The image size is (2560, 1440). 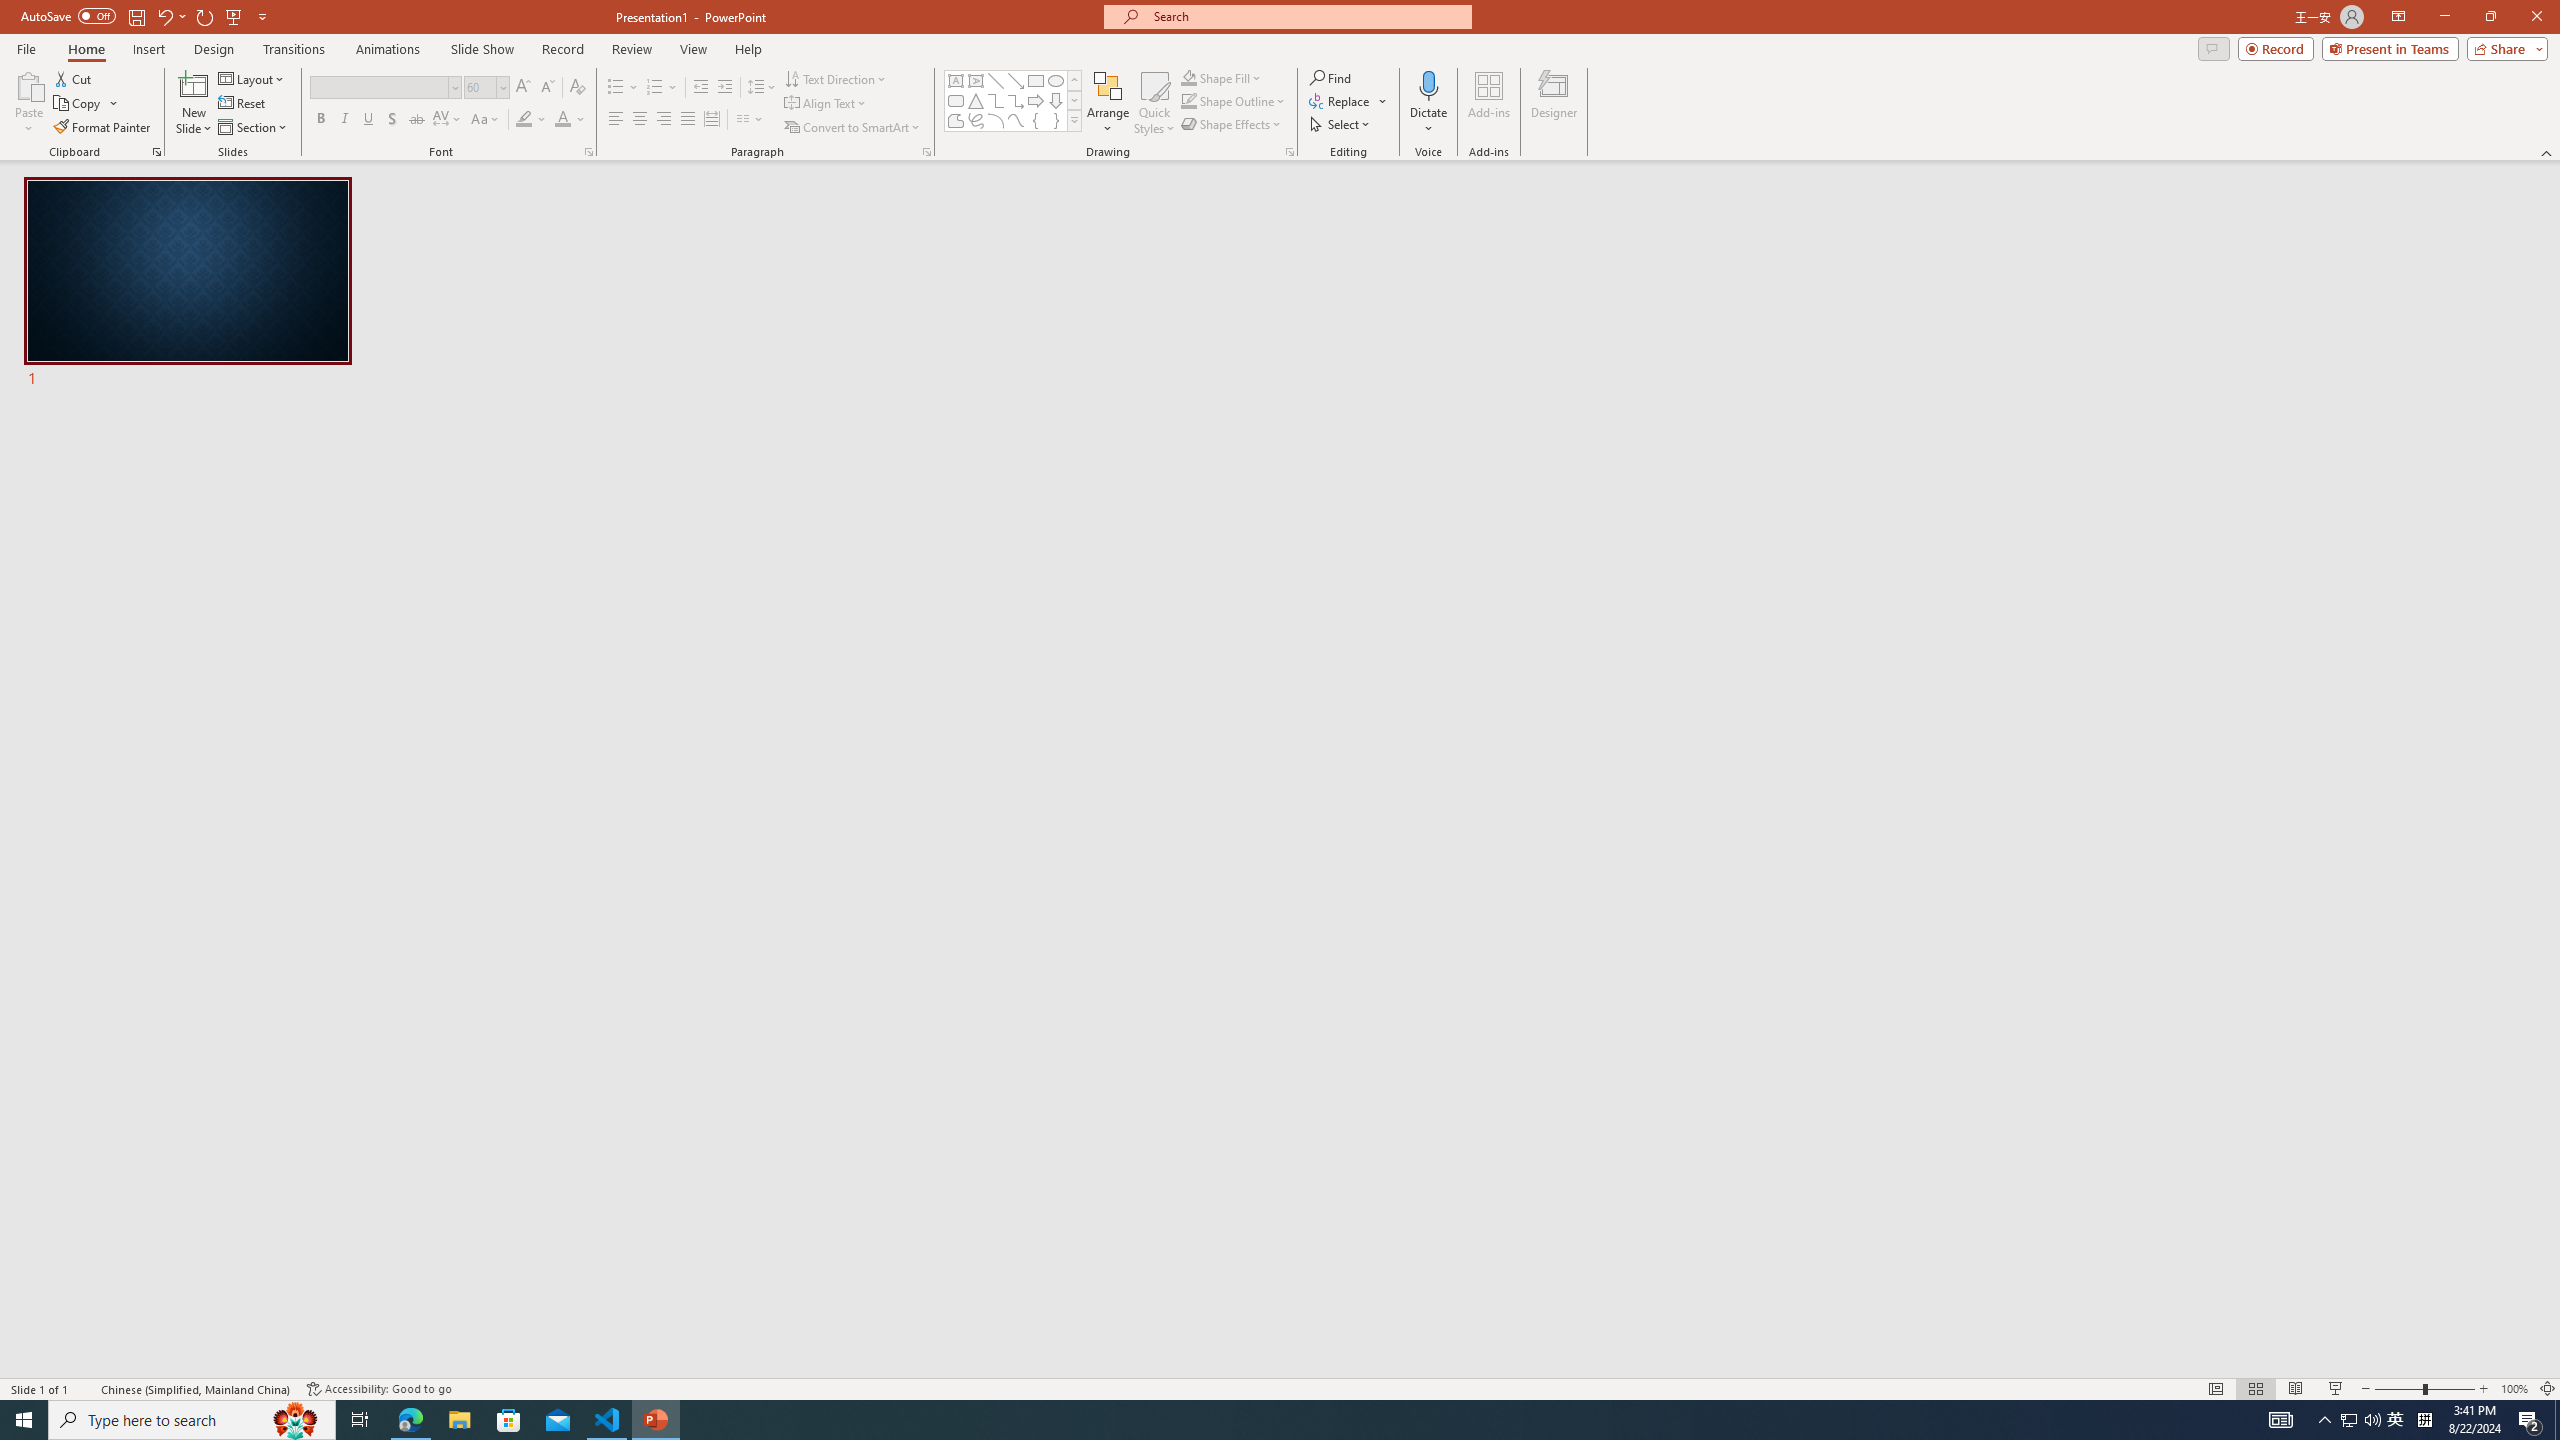 What do you see at coordinates (2514, 1389) in the screenshot?
I see `Zoom 100%` at bounding box center [2514, 1389].